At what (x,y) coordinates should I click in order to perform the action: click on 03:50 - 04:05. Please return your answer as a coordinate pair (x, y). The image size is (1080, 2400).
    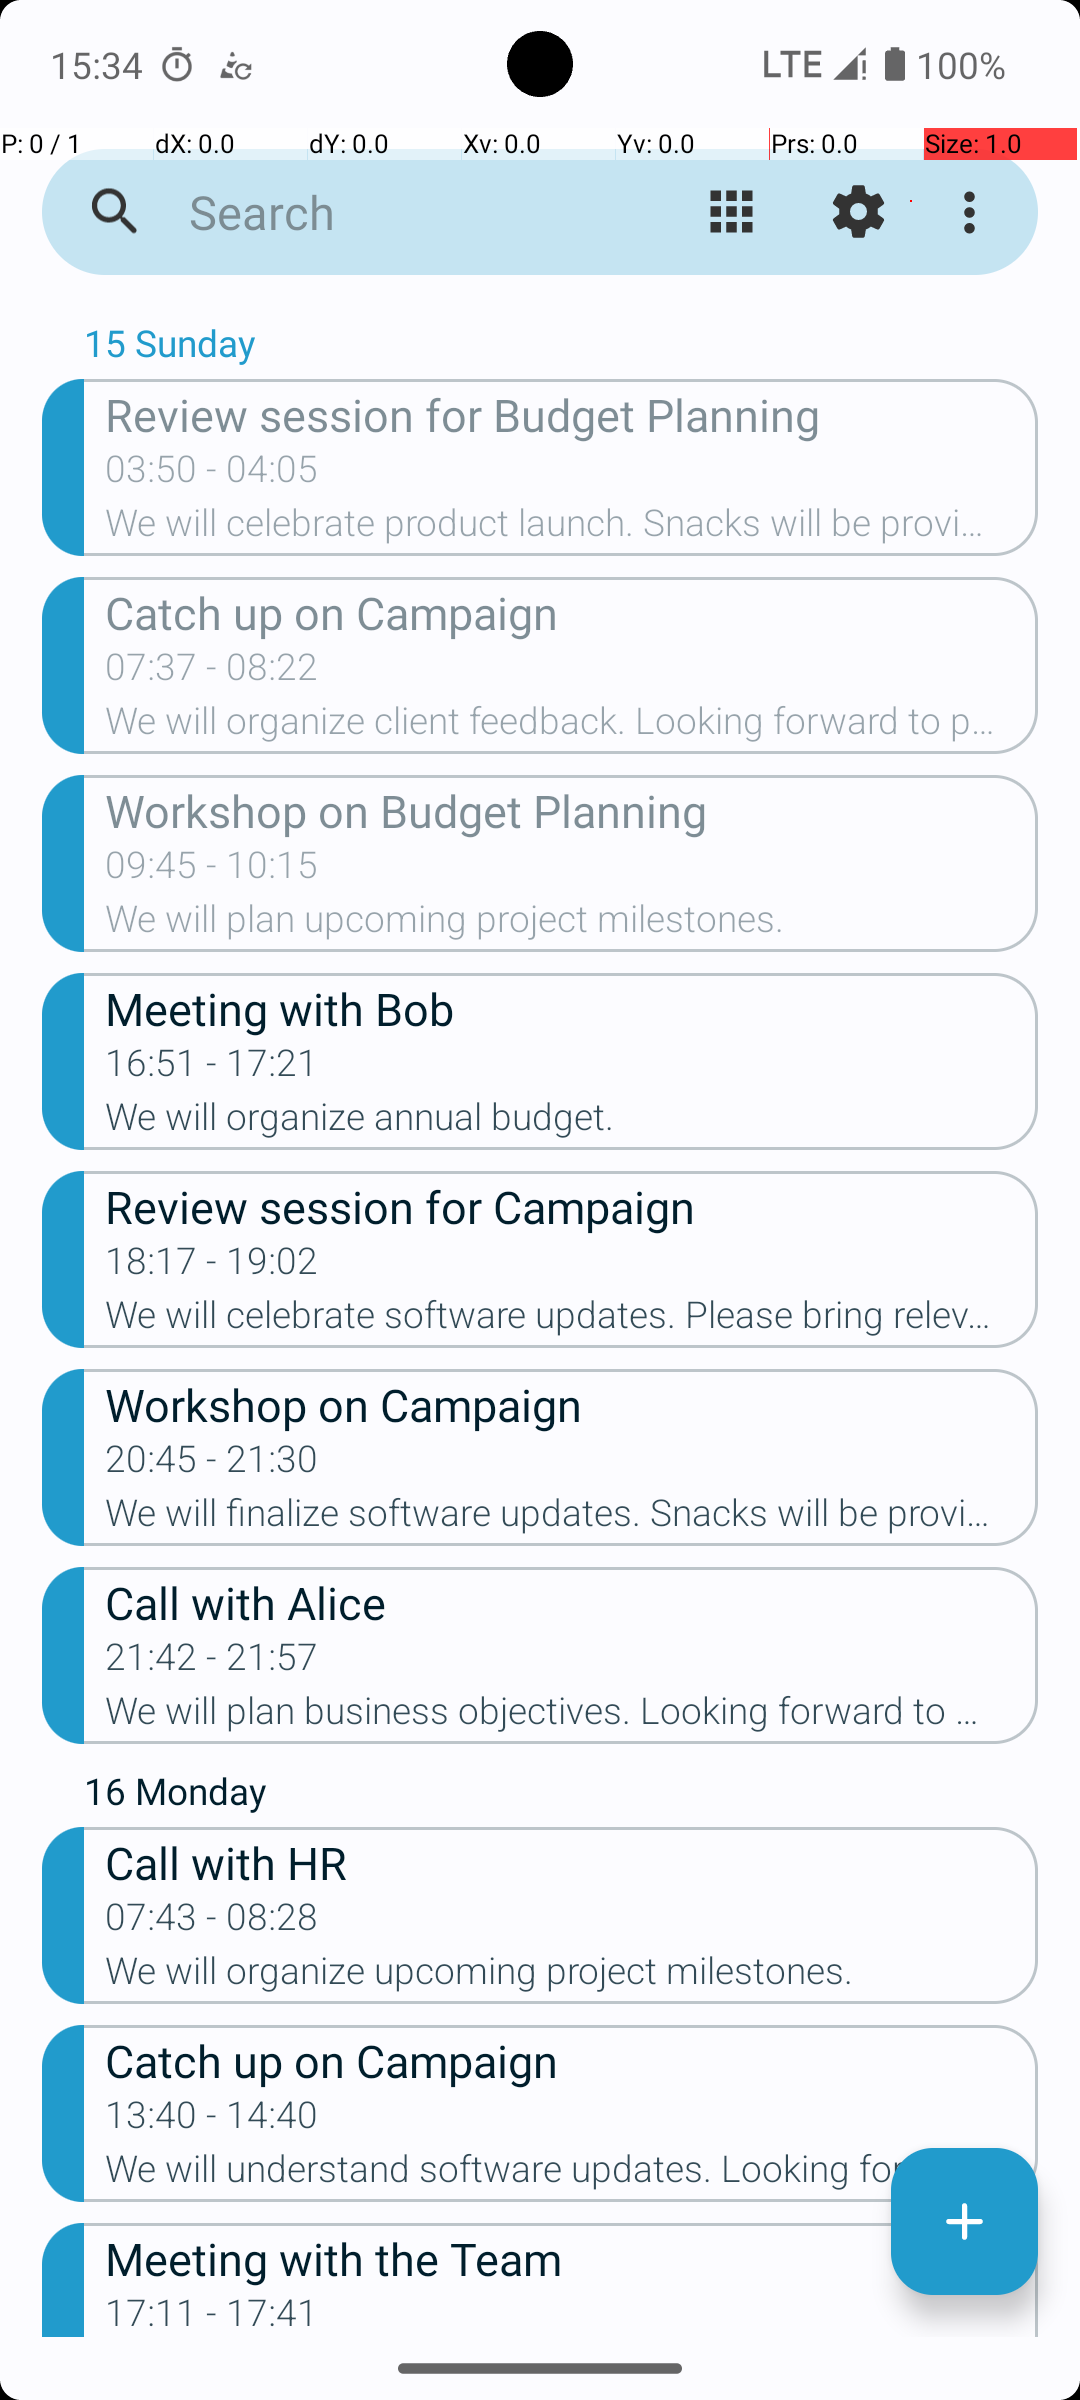
    Looking at the image, I should click on (212, 475).